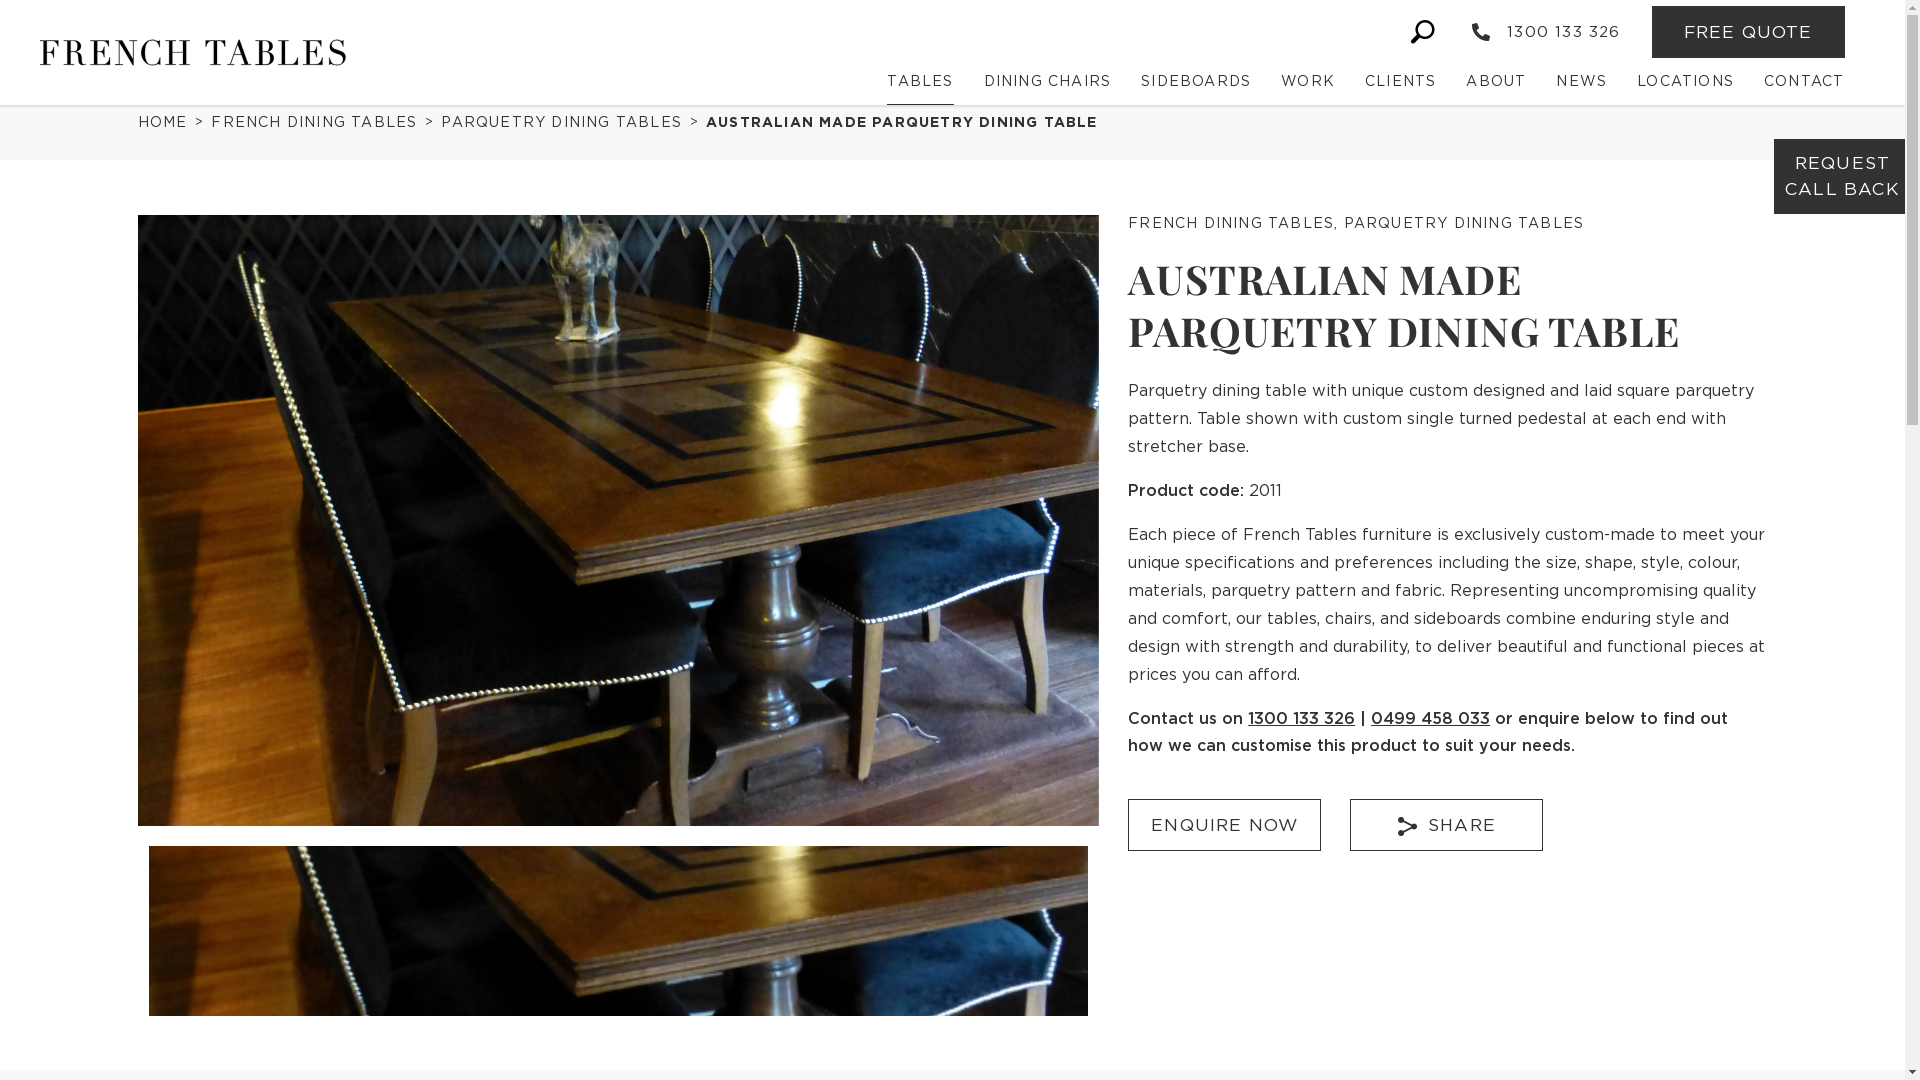 The image size is (1920, 1080). What do you see at coordinates (1842, 176) in the screenshot?
I see `REQUEST
CALL BACK` at bounding box center [1842, 176].